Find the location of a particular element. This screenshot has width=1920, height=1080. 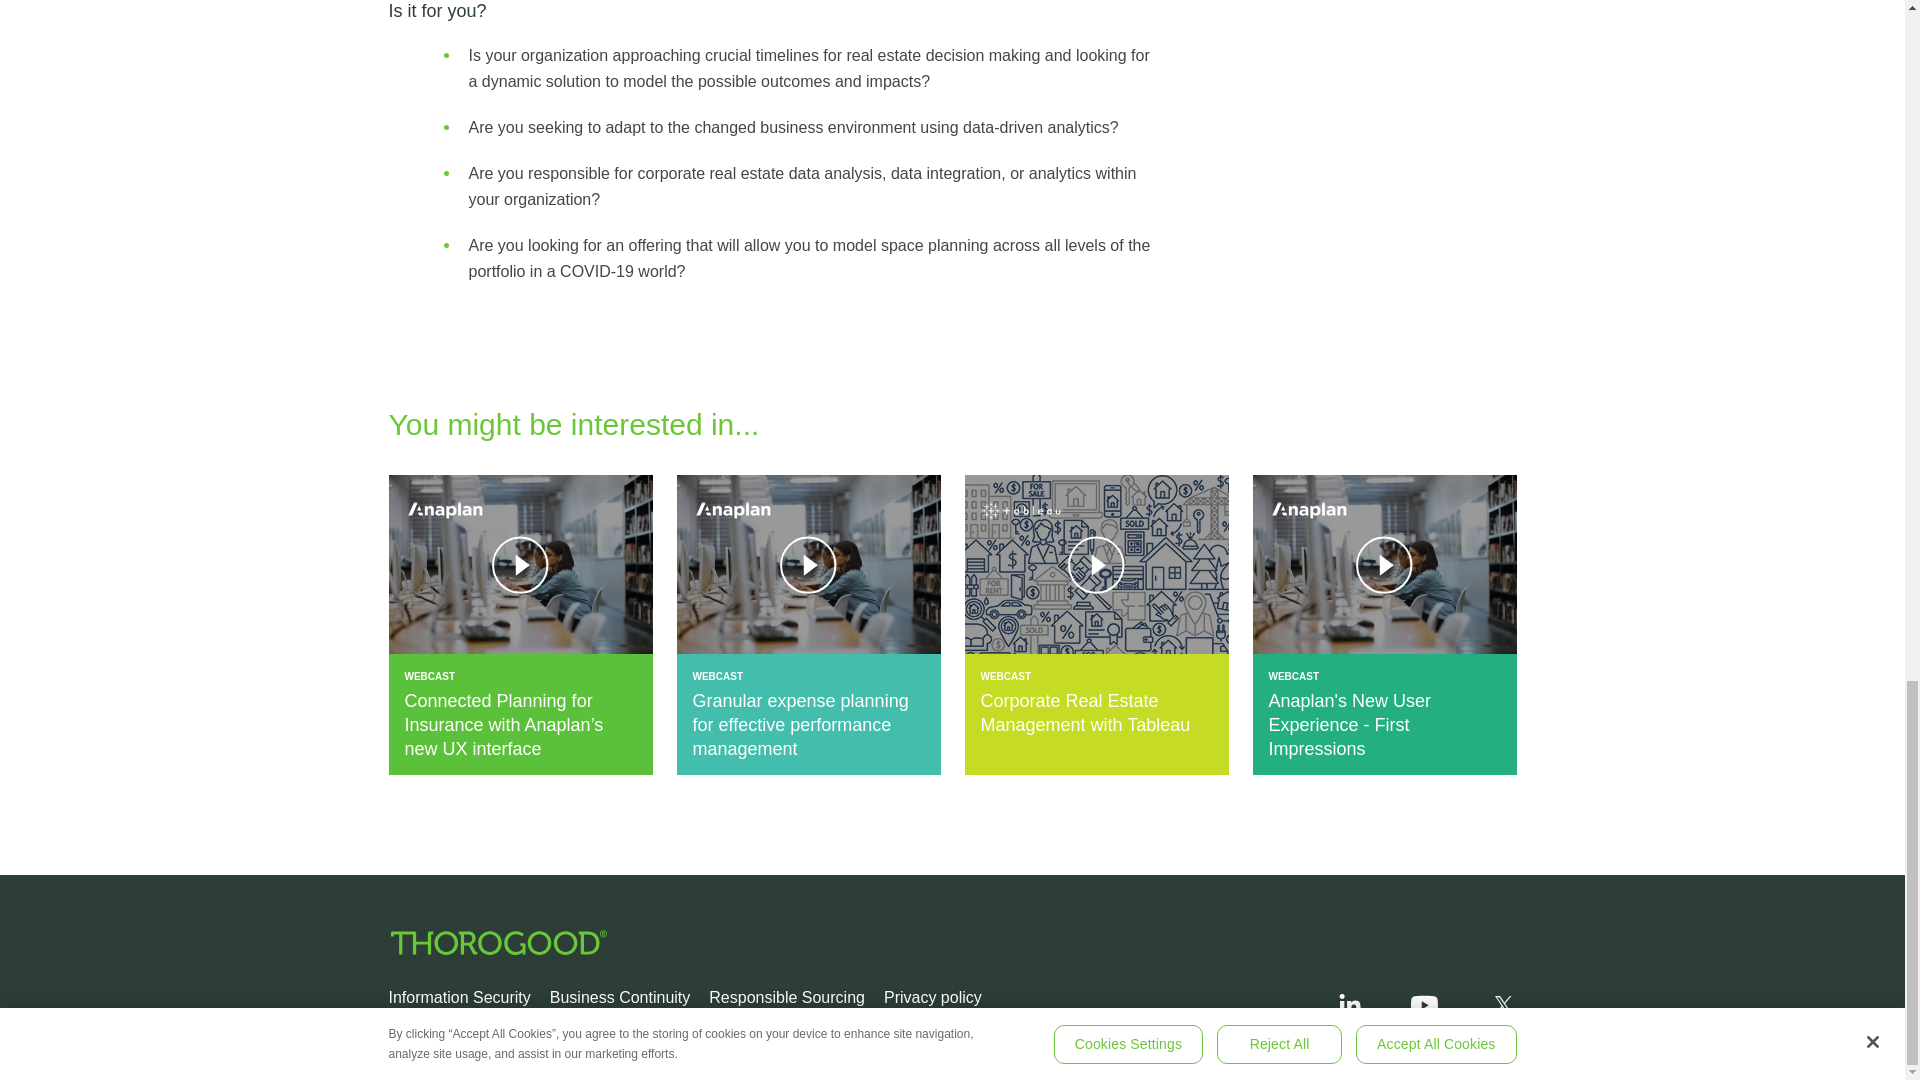

Information Security is located at coordinates (458, 997).